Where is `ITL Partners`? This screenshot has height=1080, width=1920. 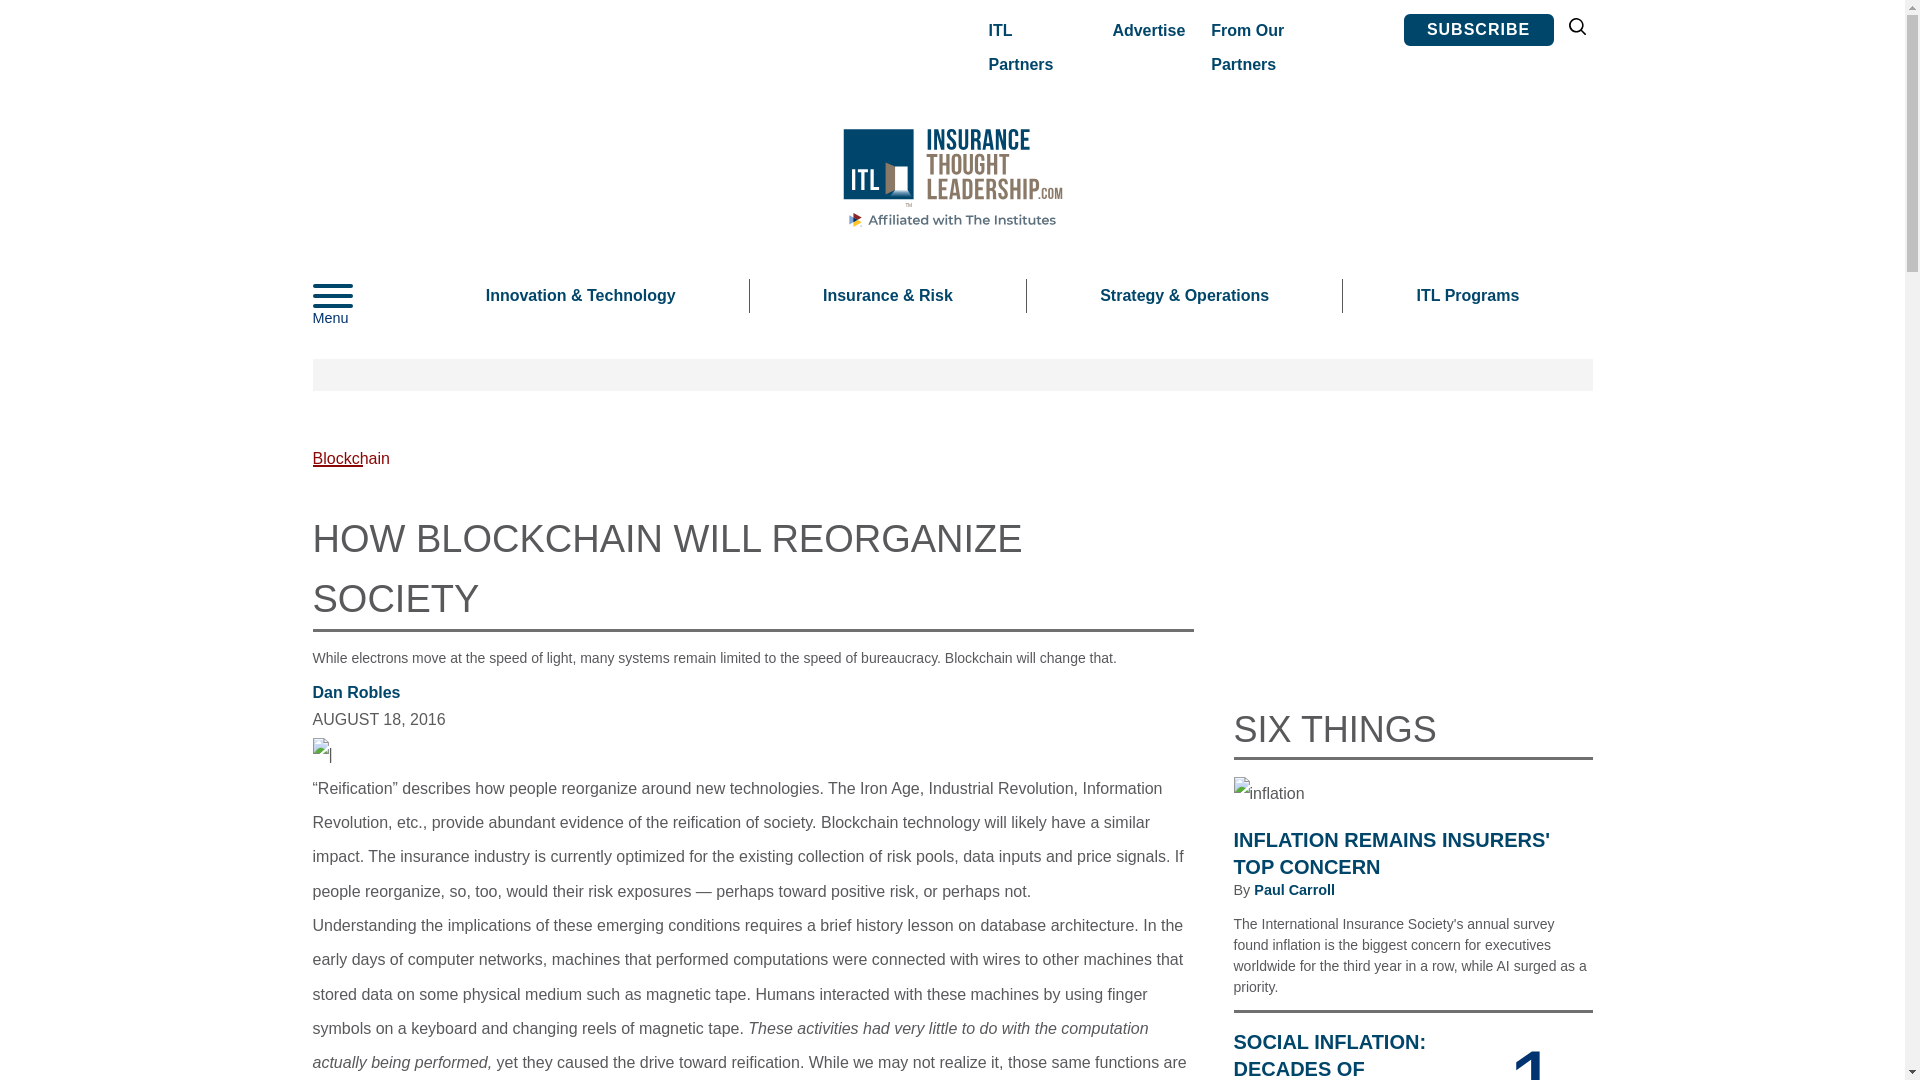 ITL Partners is located at coordinates (1032, 48).